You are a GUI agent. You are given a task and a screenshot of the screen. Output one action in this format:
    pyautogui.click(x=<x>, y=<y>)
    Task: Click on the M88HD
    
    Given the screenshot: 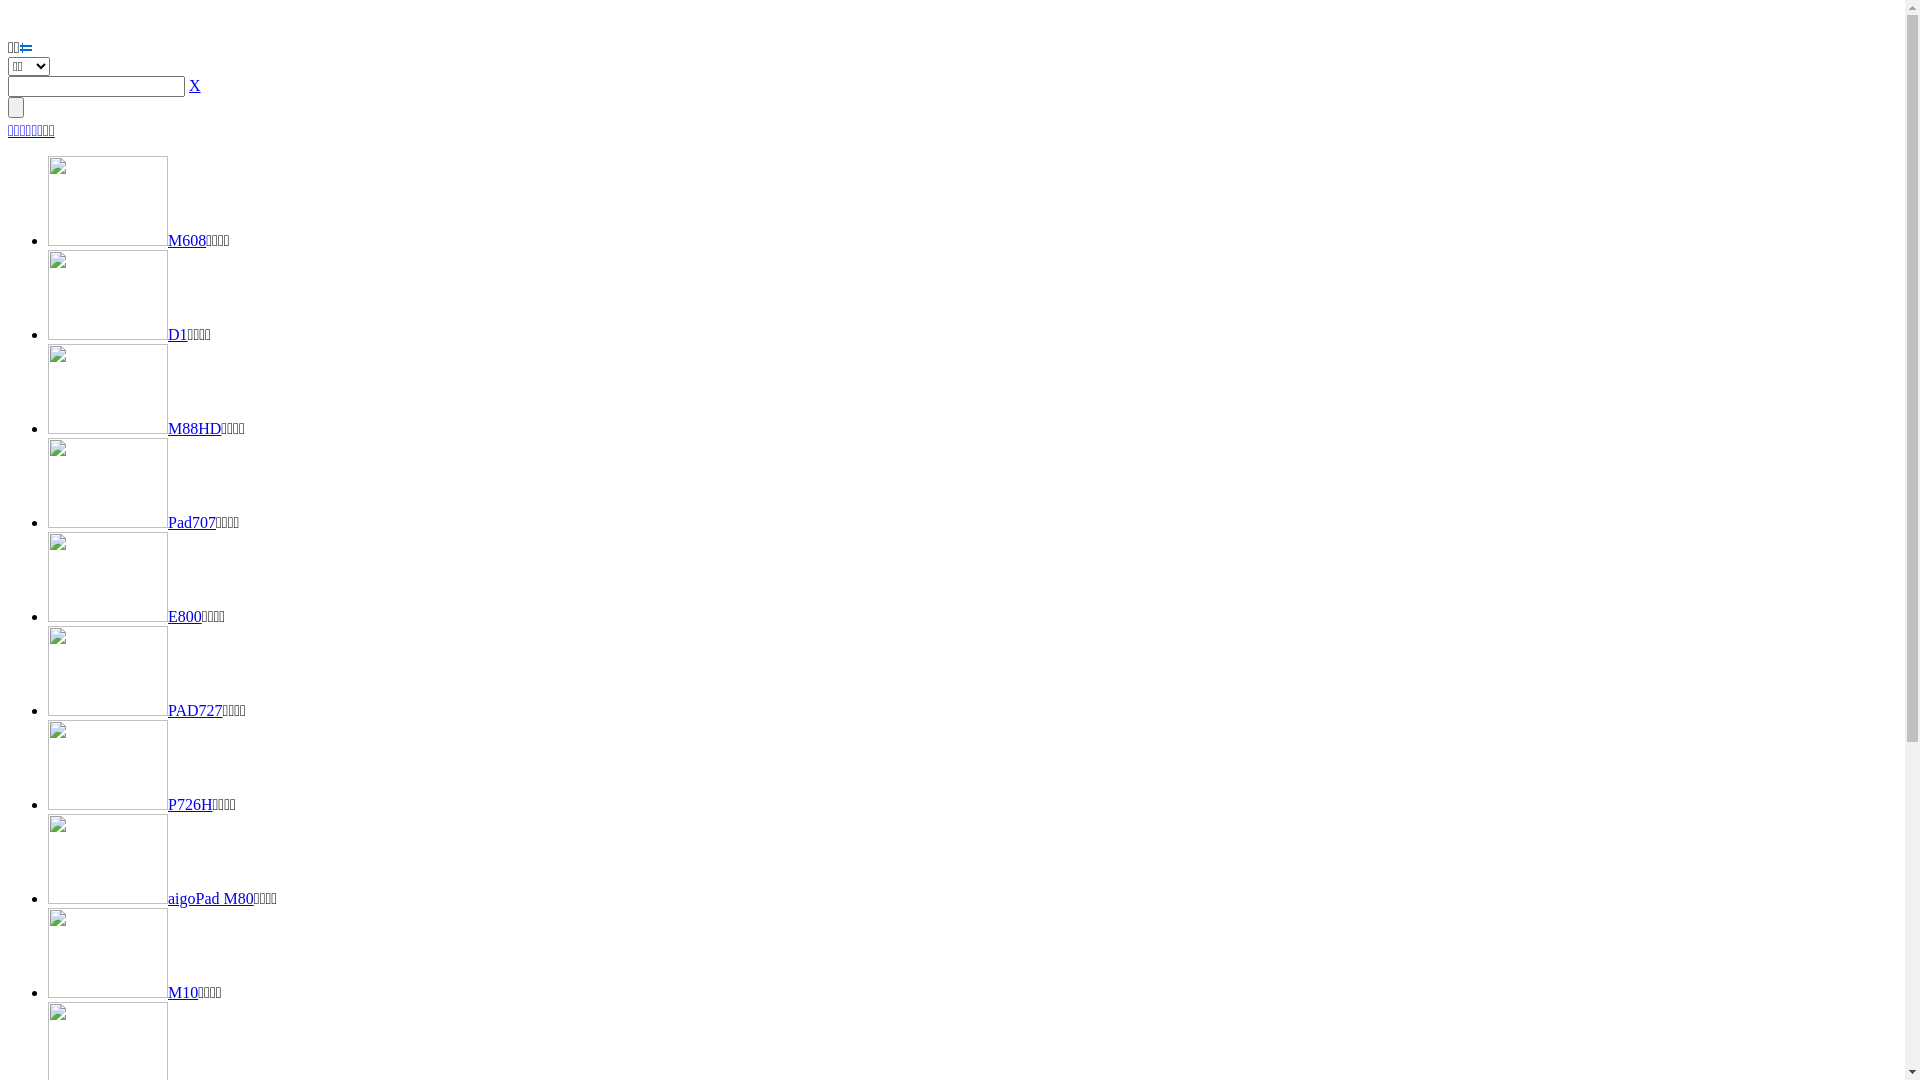 What is the action you would take?
    pyautogui.click(x=134, y=428)
    